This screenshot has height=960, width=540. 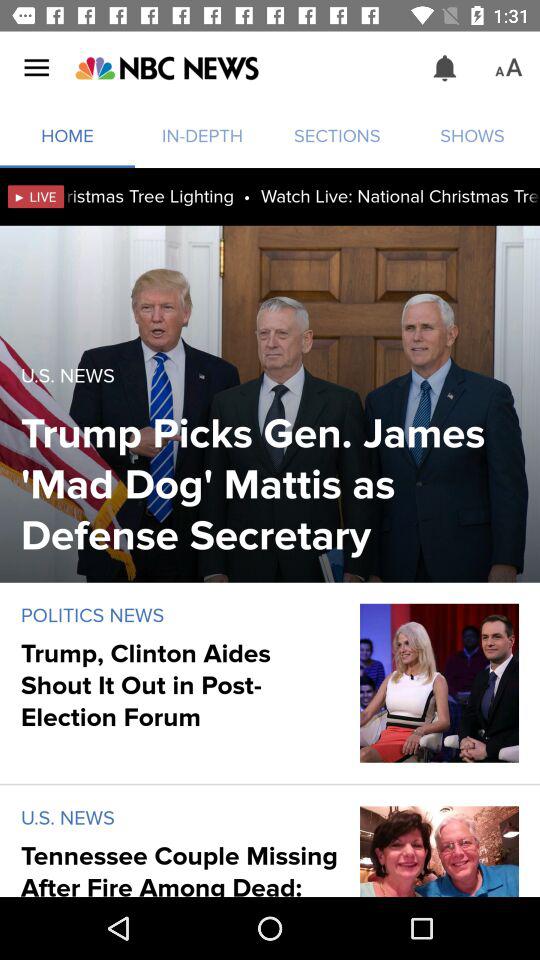 What do you see at coordinates (444, 68) in the screenshot?
I see `open item to the right of the sections icon` at bounding box center [444, 68].